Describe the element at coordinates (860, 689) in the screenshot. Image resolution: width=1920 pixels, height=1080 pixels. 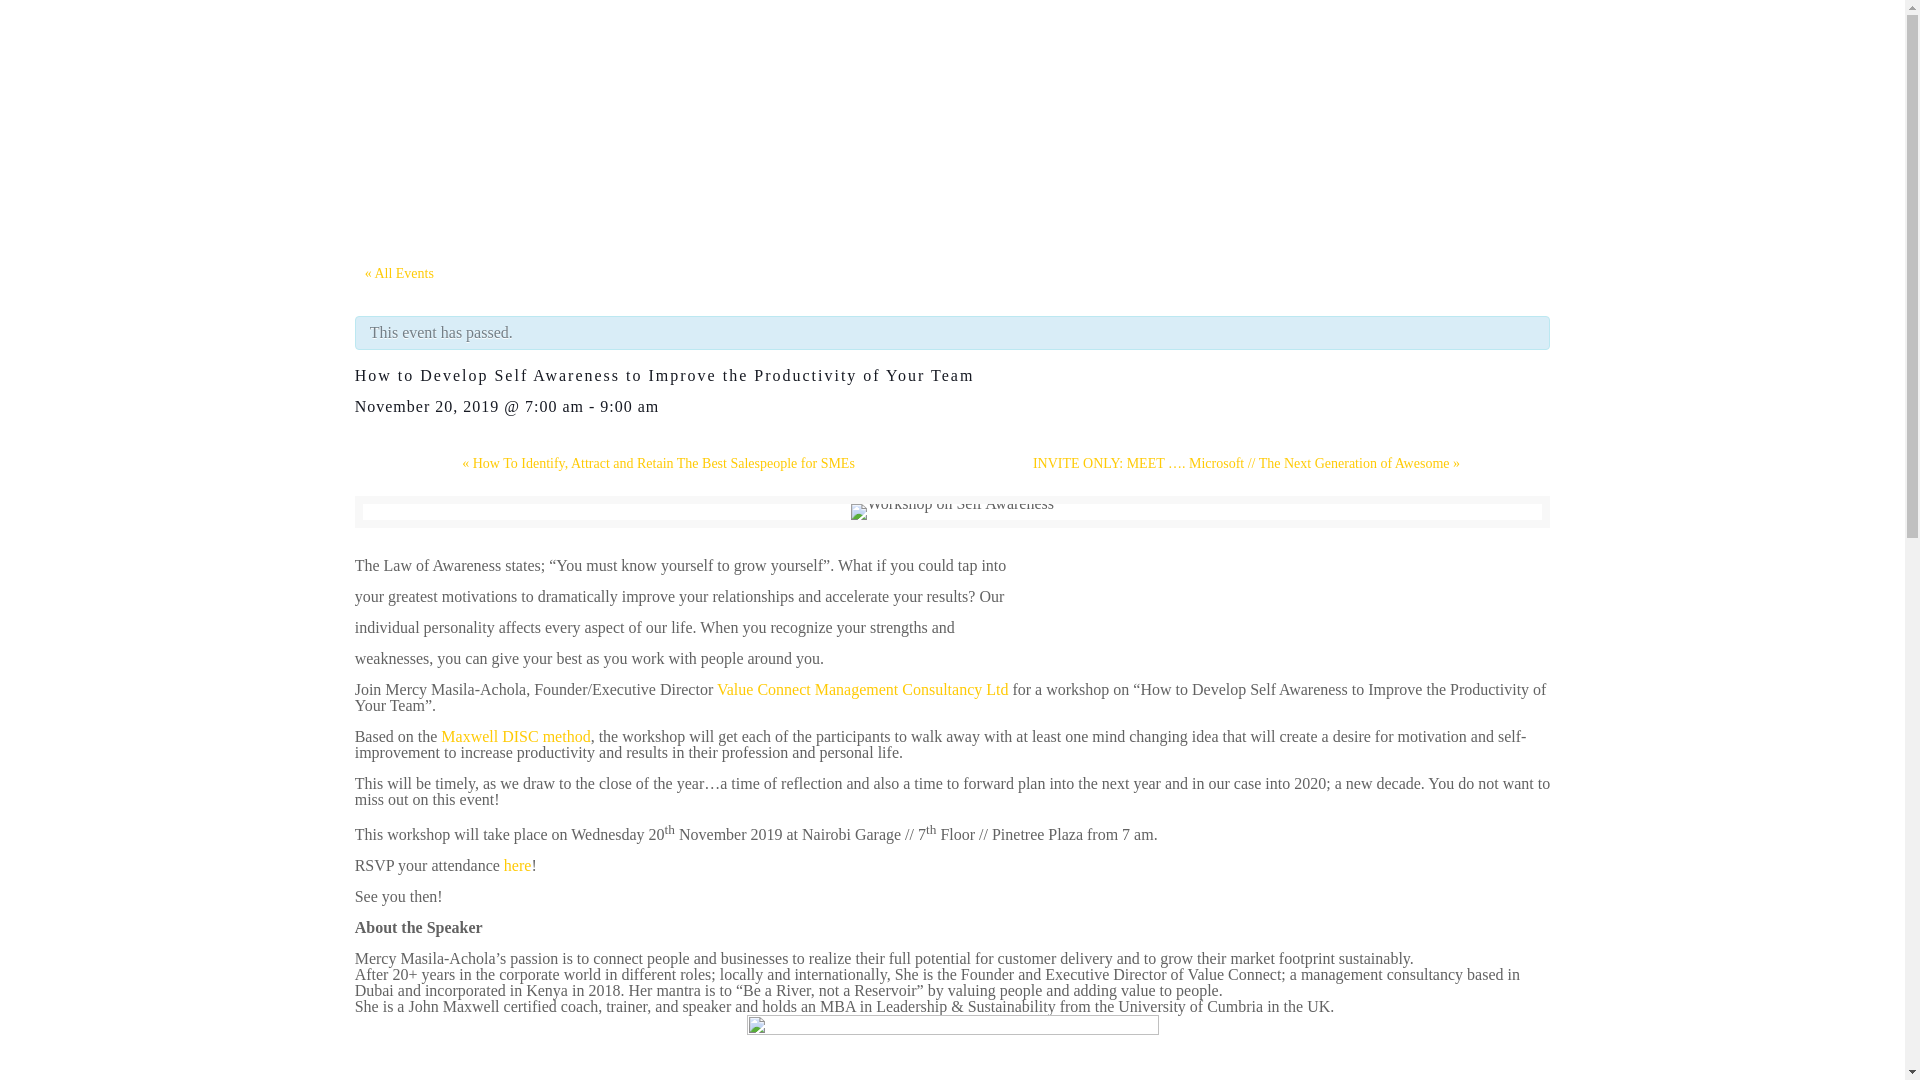
I see `Value Connect Management Consultancy Ltd` at that location.